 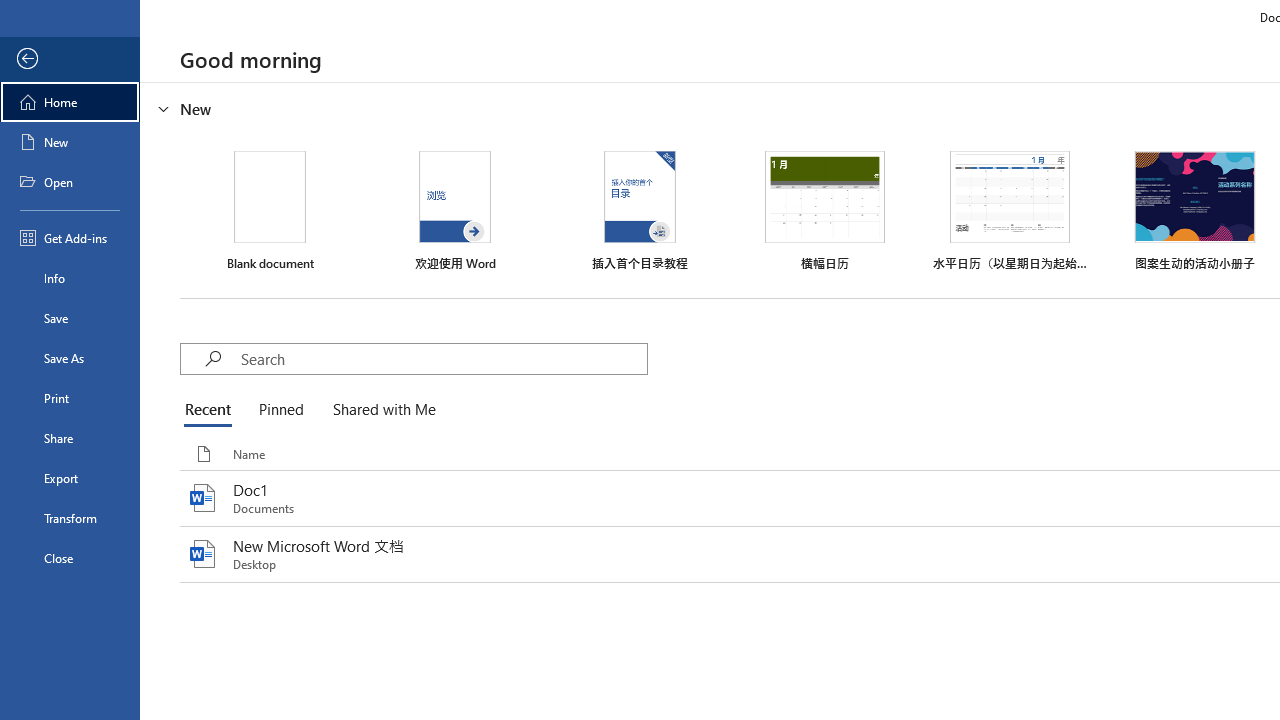 I want to click on Transform, so click(x=70, y=518).